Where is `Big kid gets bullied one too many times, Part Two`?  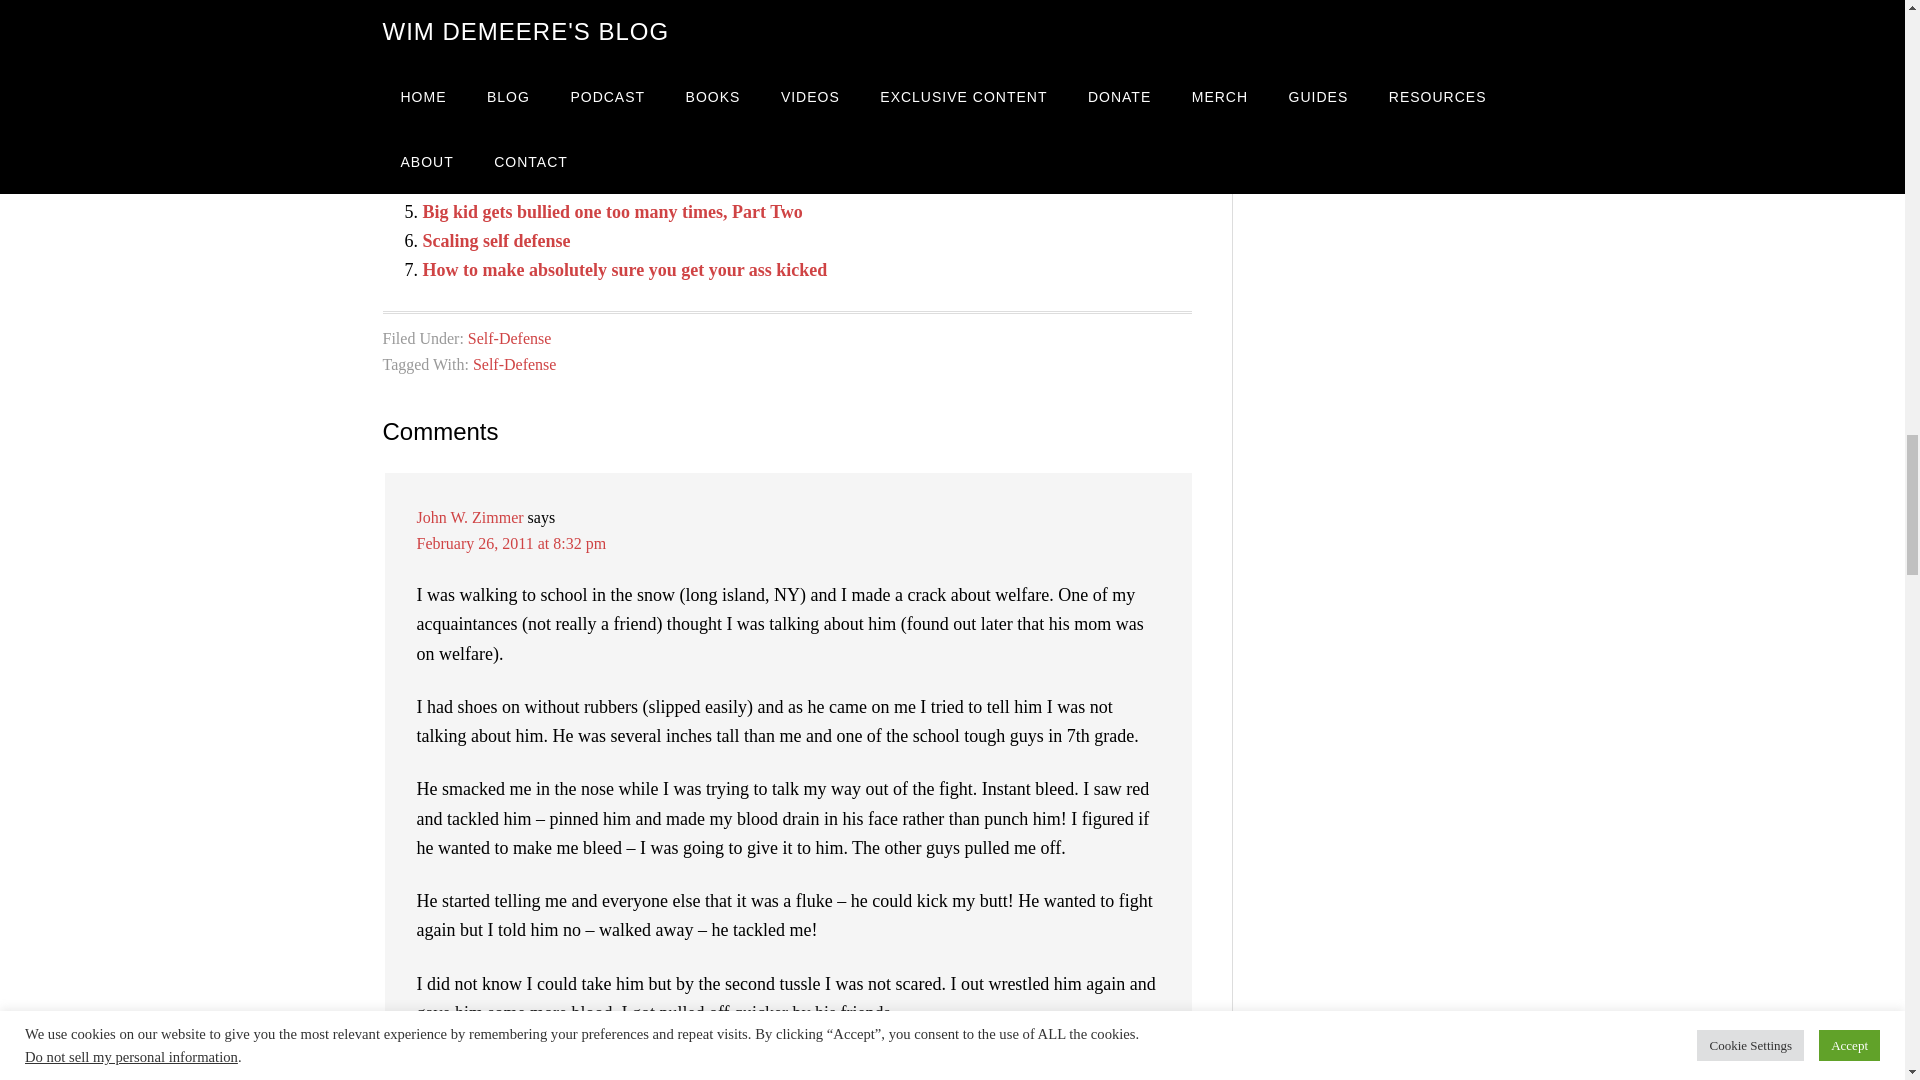
Big kid gets bullied one too many times, Part Two is located at coordinates (612, 212).